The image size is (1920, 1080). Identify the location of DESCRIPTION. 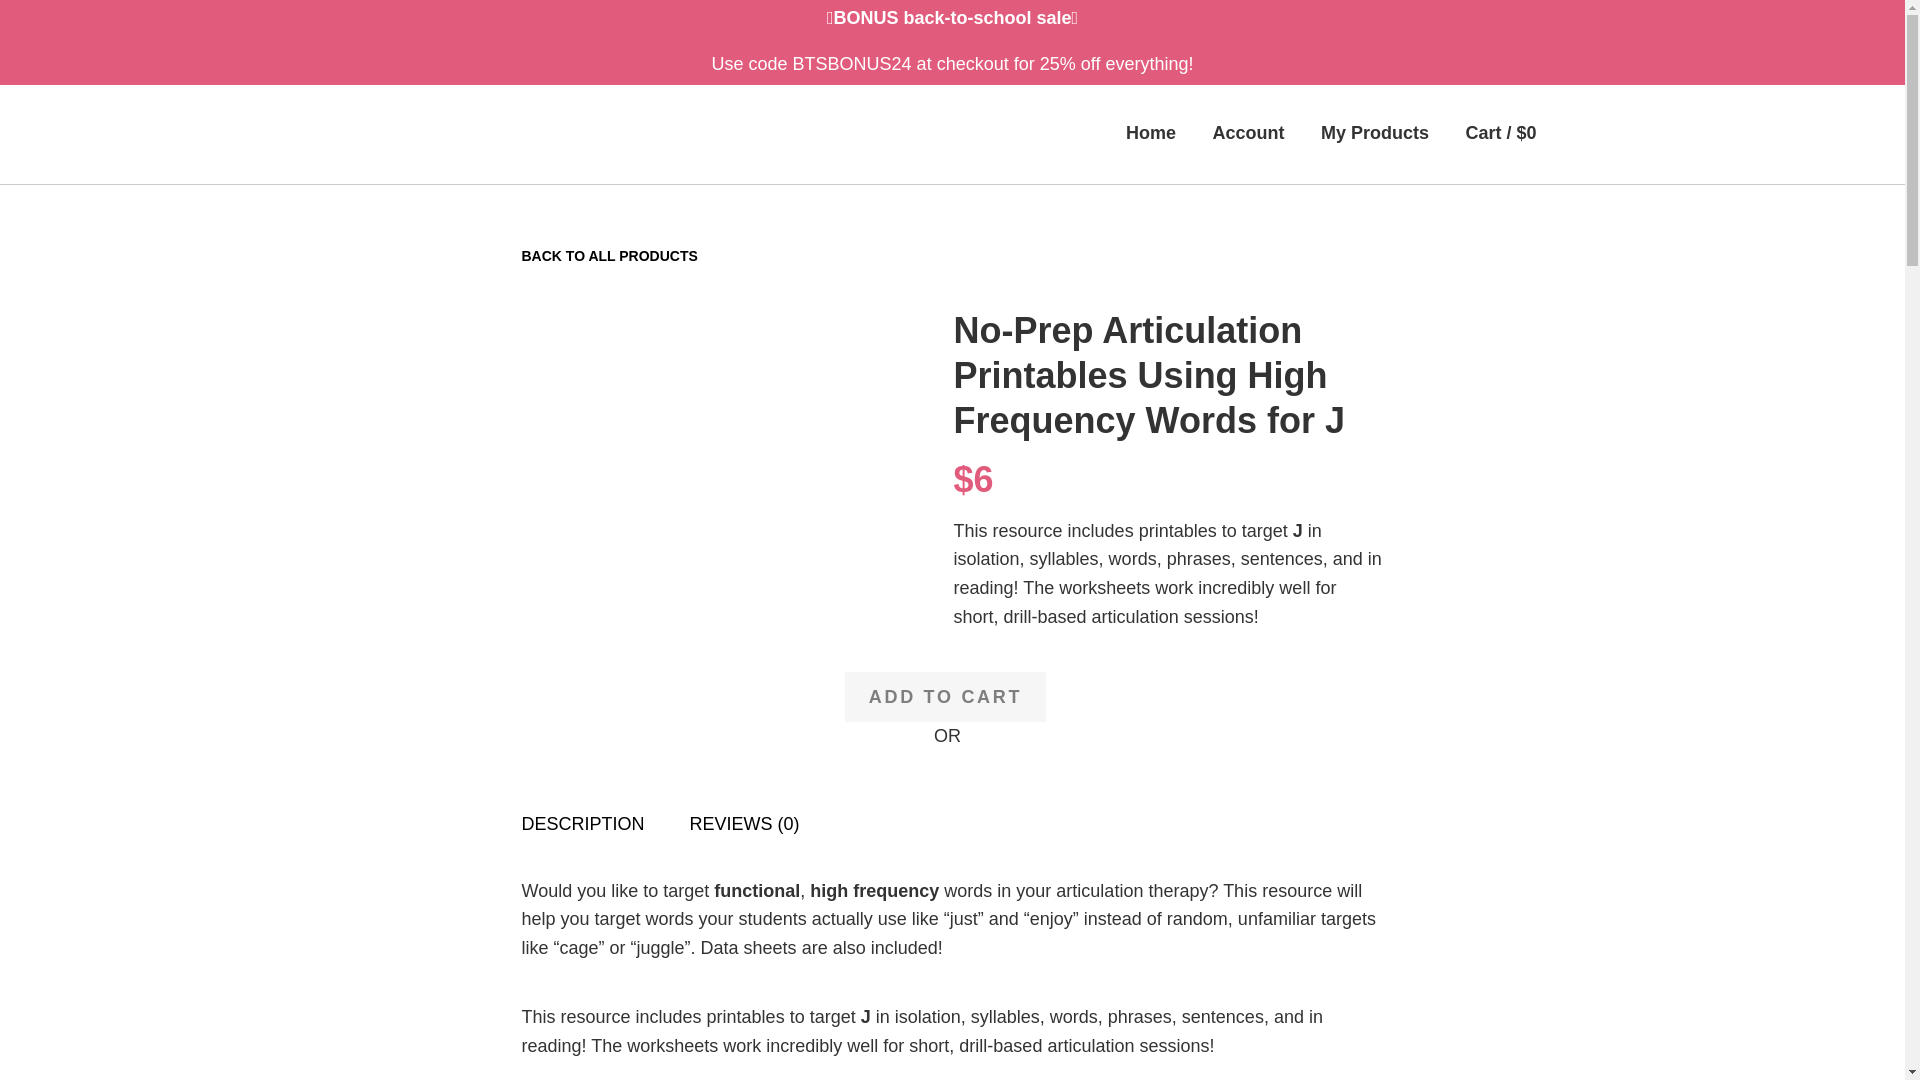
(584, 824).